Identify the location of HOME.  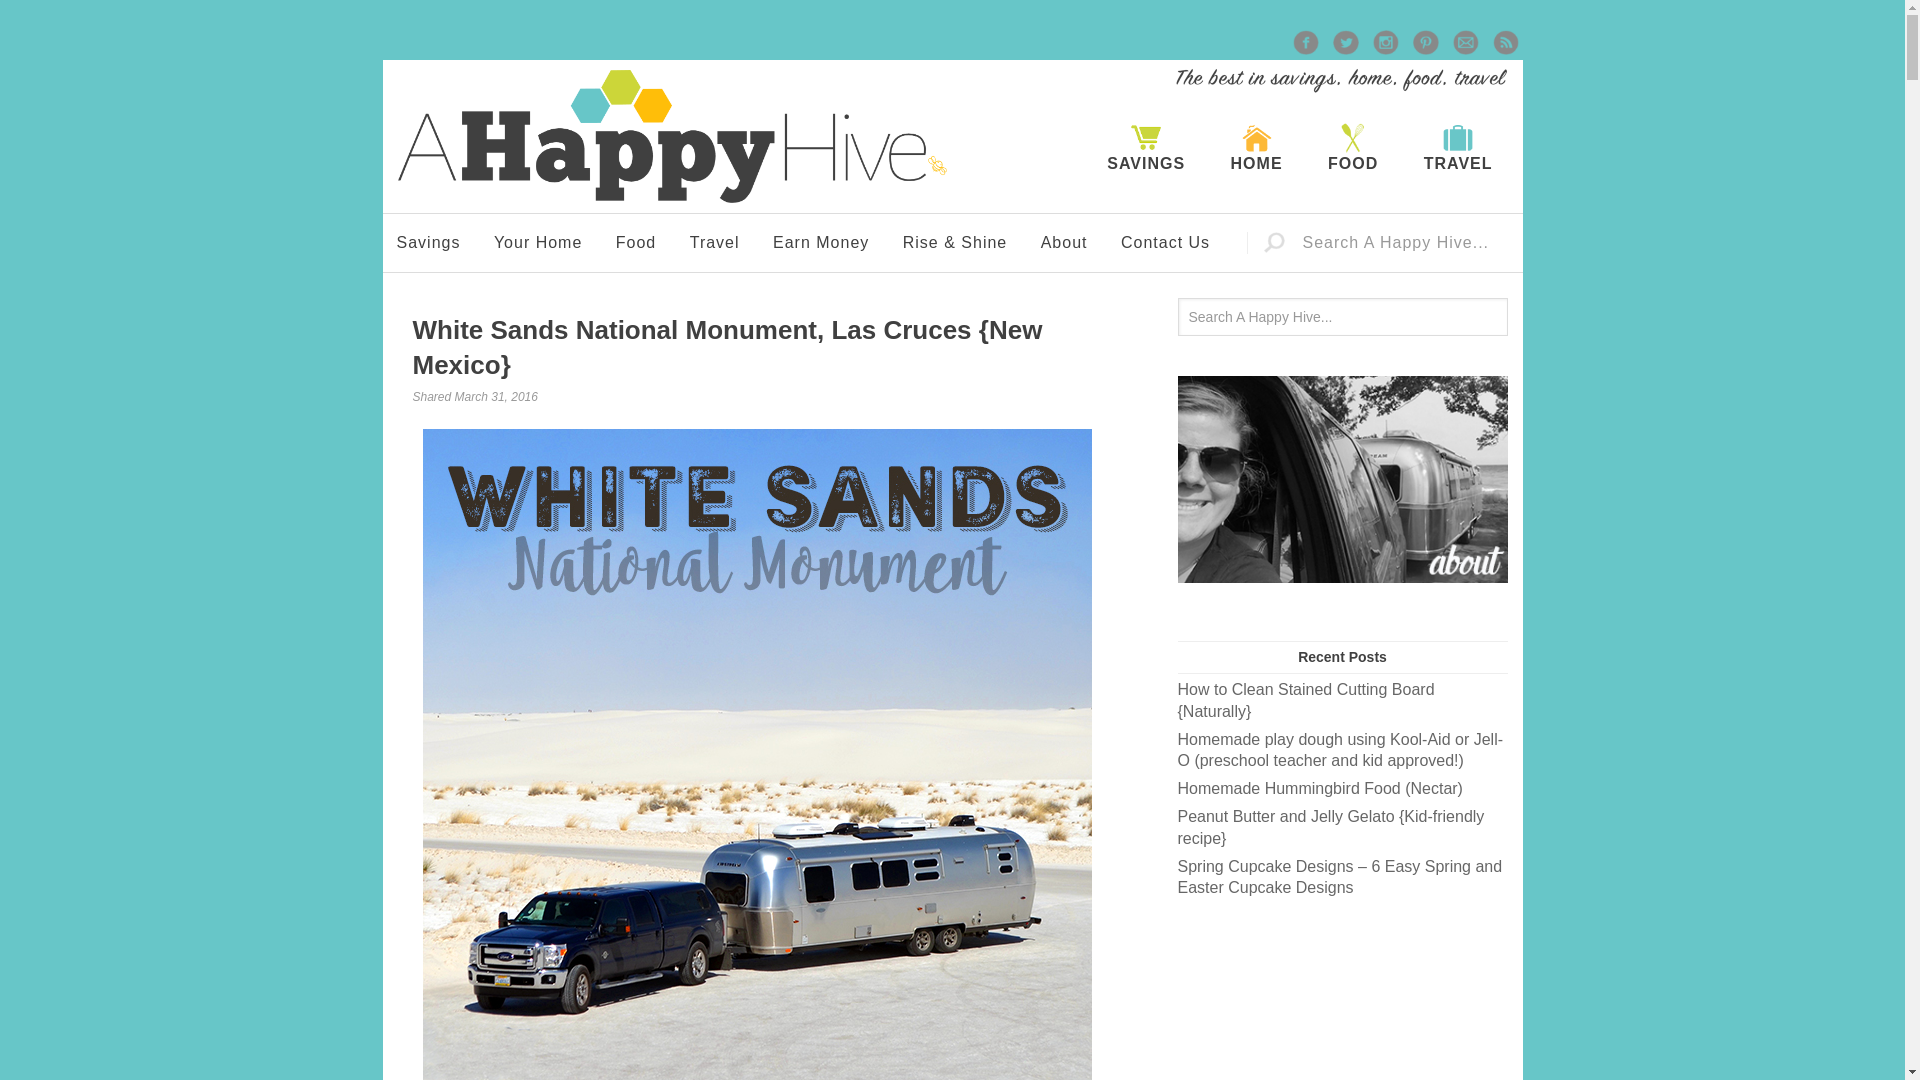
(1257, 148).